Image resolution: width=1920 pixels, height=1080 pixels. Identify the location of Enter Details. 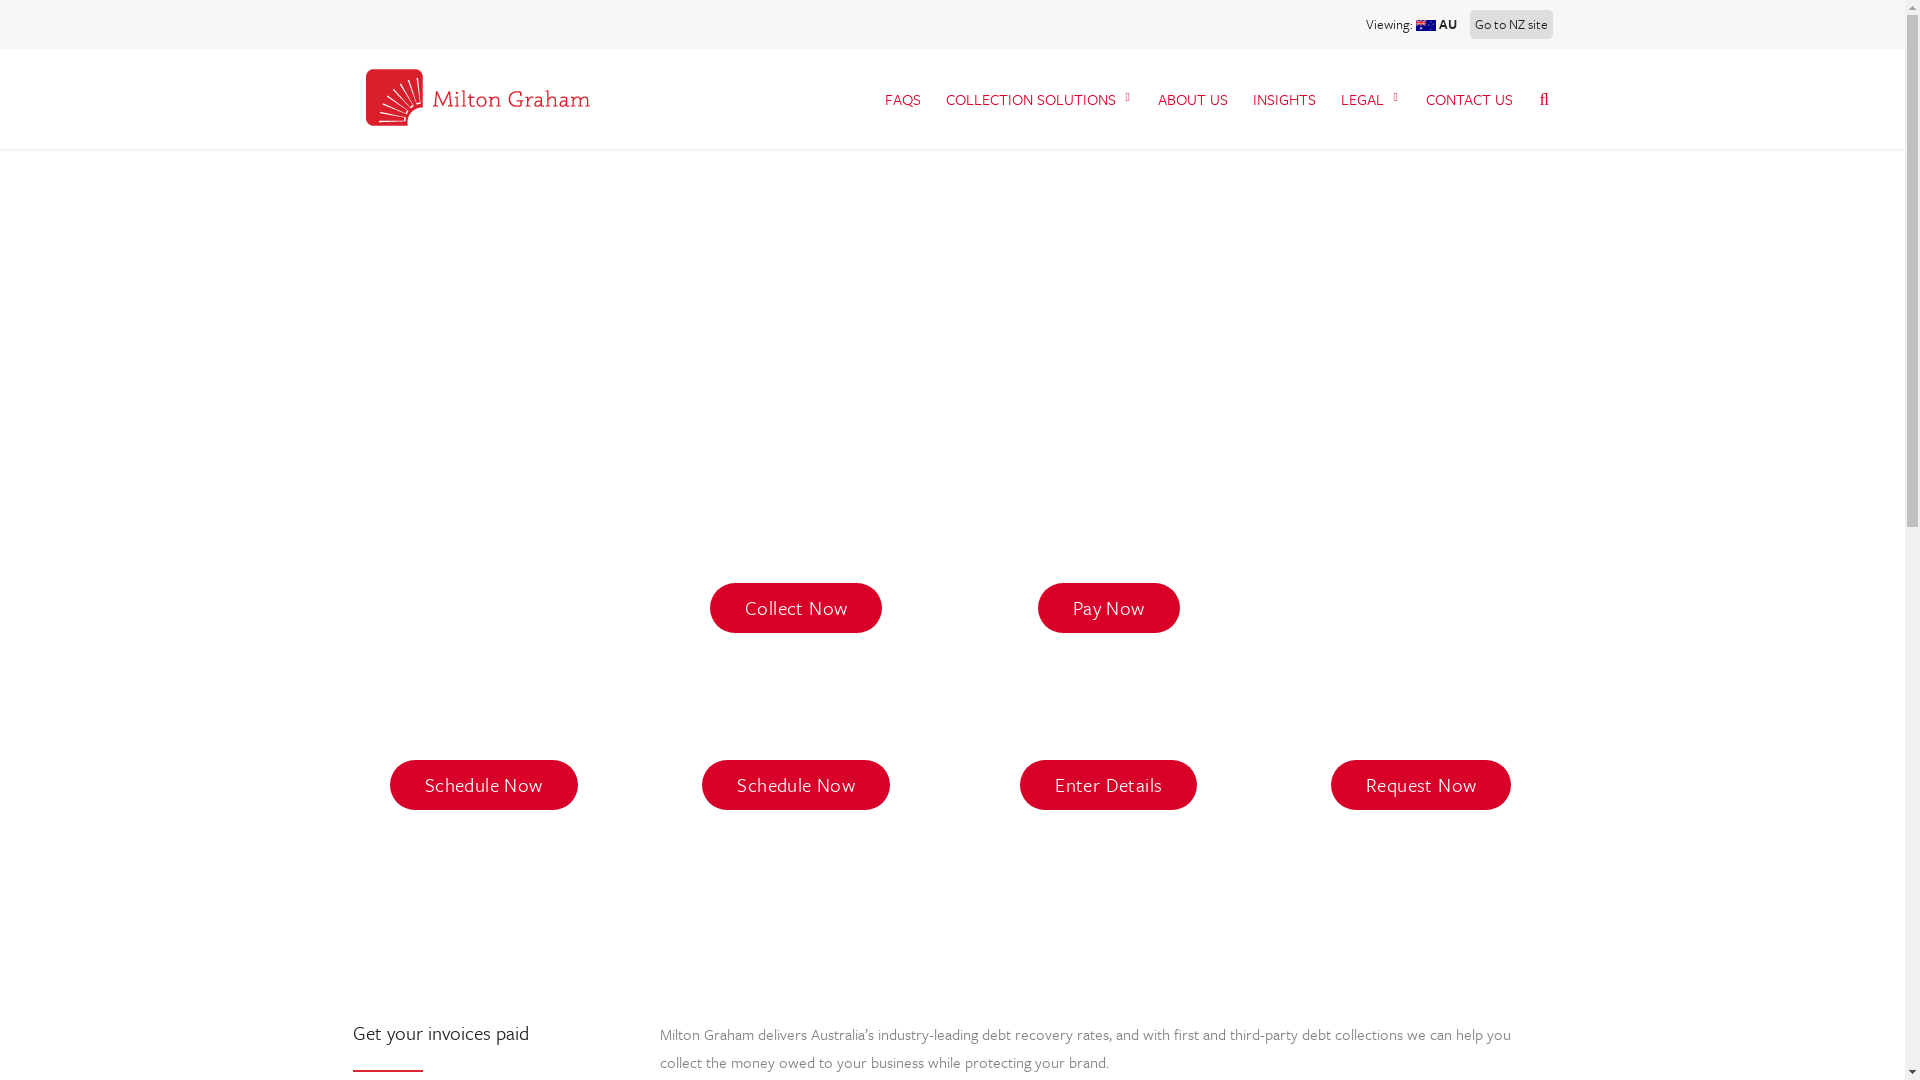
(1108, 785).